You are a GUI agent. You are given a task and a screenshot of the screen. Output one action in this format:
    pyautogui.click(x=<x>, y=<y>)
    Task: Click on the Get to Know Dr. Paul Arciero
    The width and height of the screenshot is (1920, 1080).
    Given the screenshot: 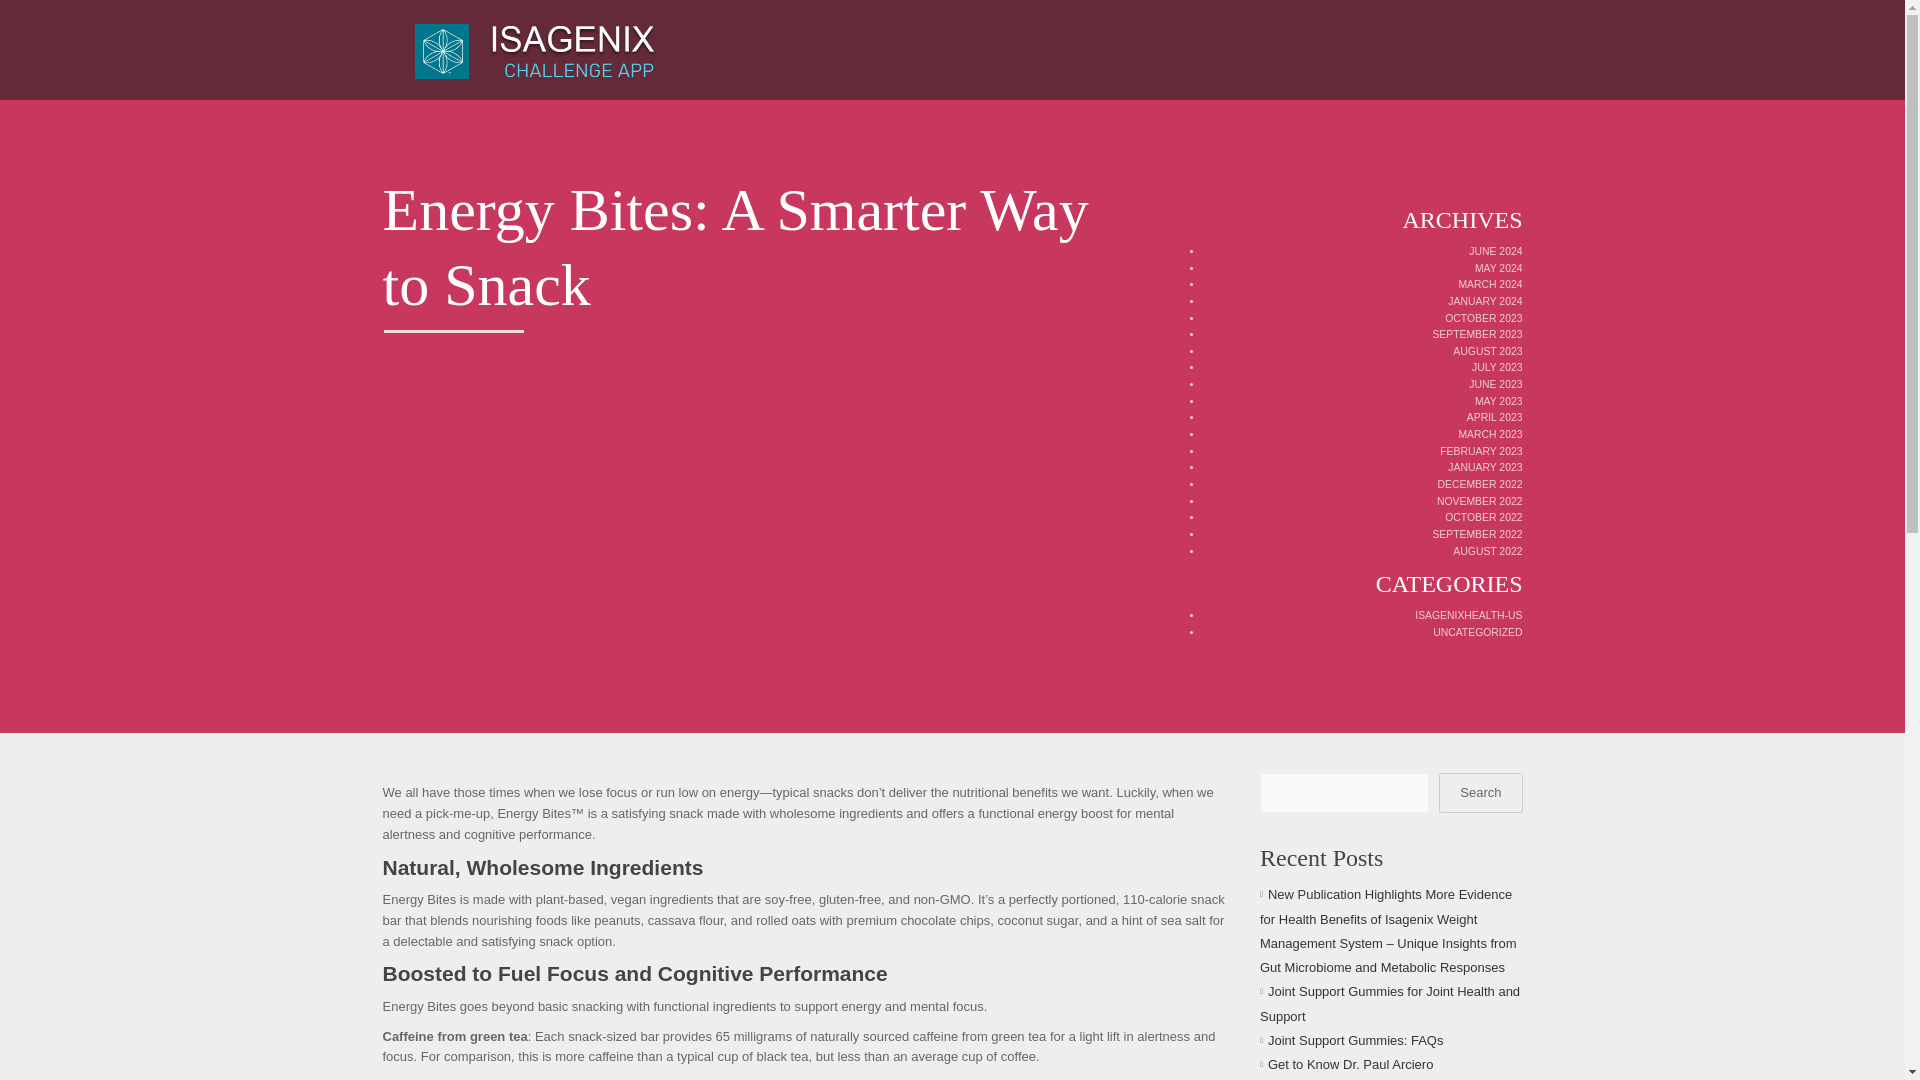 What is the action you would take?
    pyautogui.click(x=1350, y=1064)
    